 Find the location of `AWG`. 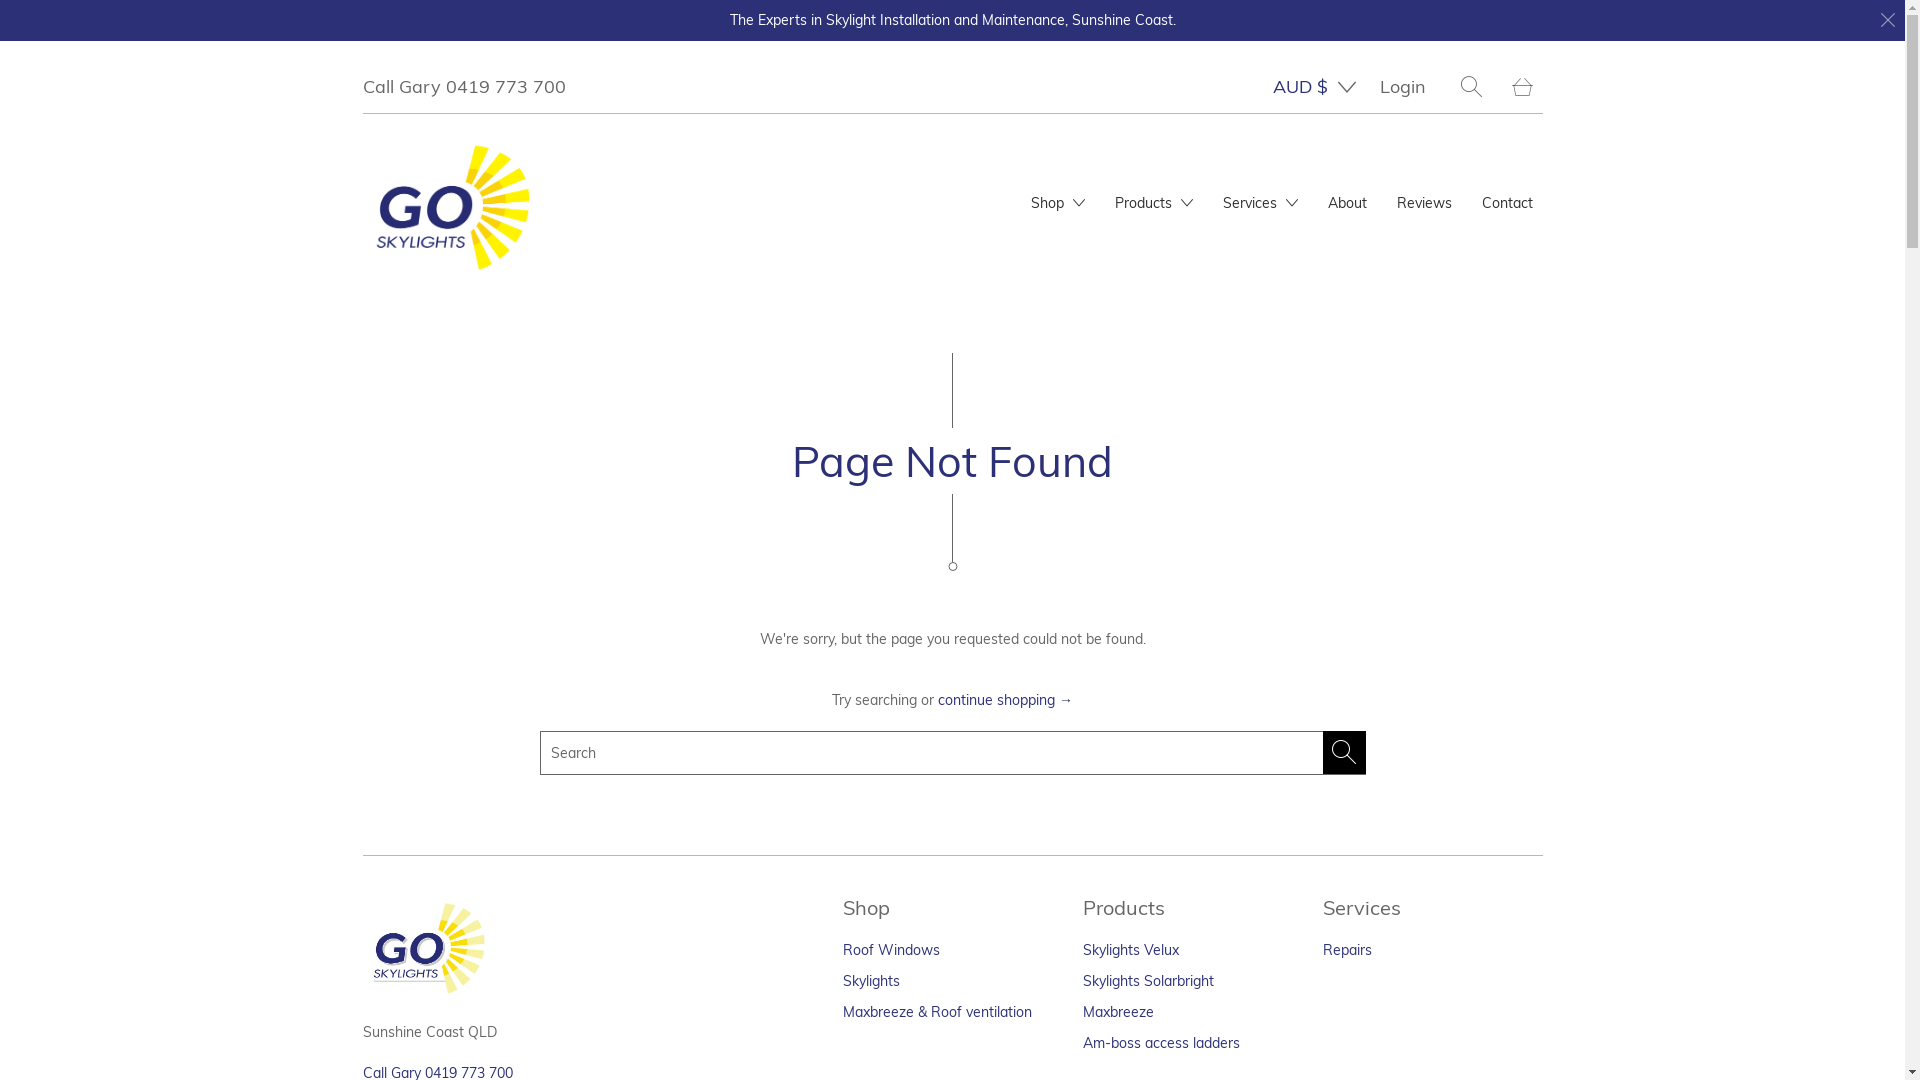

AWG is located at coordinates (1308, 405).